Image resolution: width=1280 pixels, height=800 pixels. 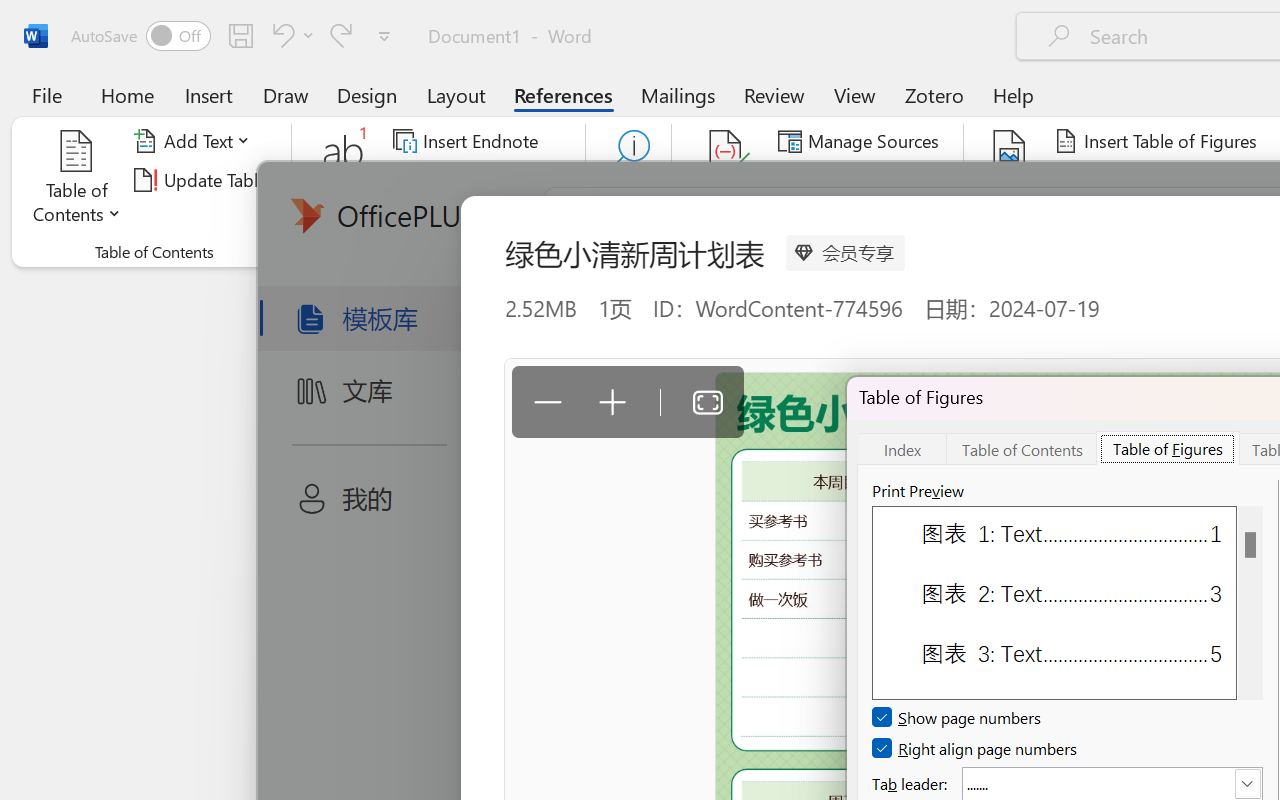 What do you see at coordinates (195, 141) in the screenshot?
I see `Add Text` at bounding box center [195, 141].